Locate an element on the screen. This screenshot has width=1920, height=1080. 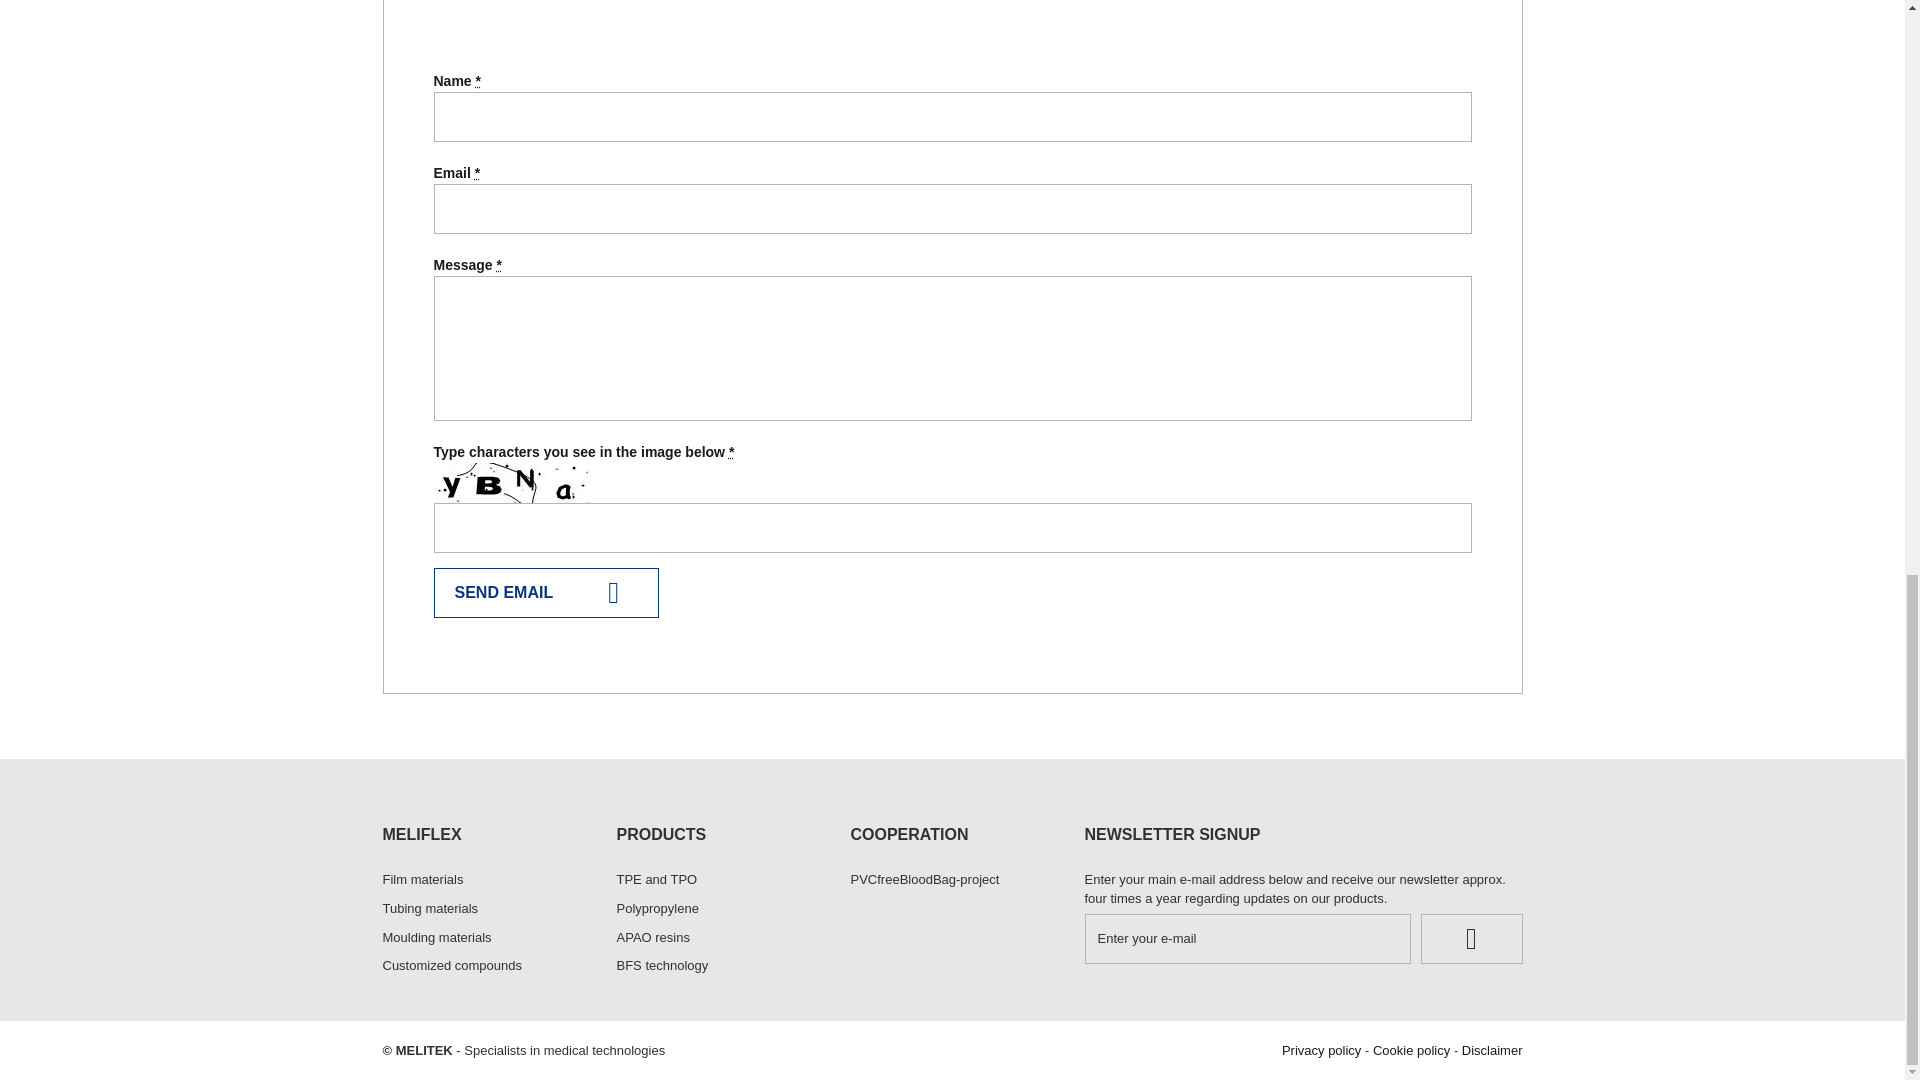
Learn more about our tubing grades is located at coordinates (484, 910).